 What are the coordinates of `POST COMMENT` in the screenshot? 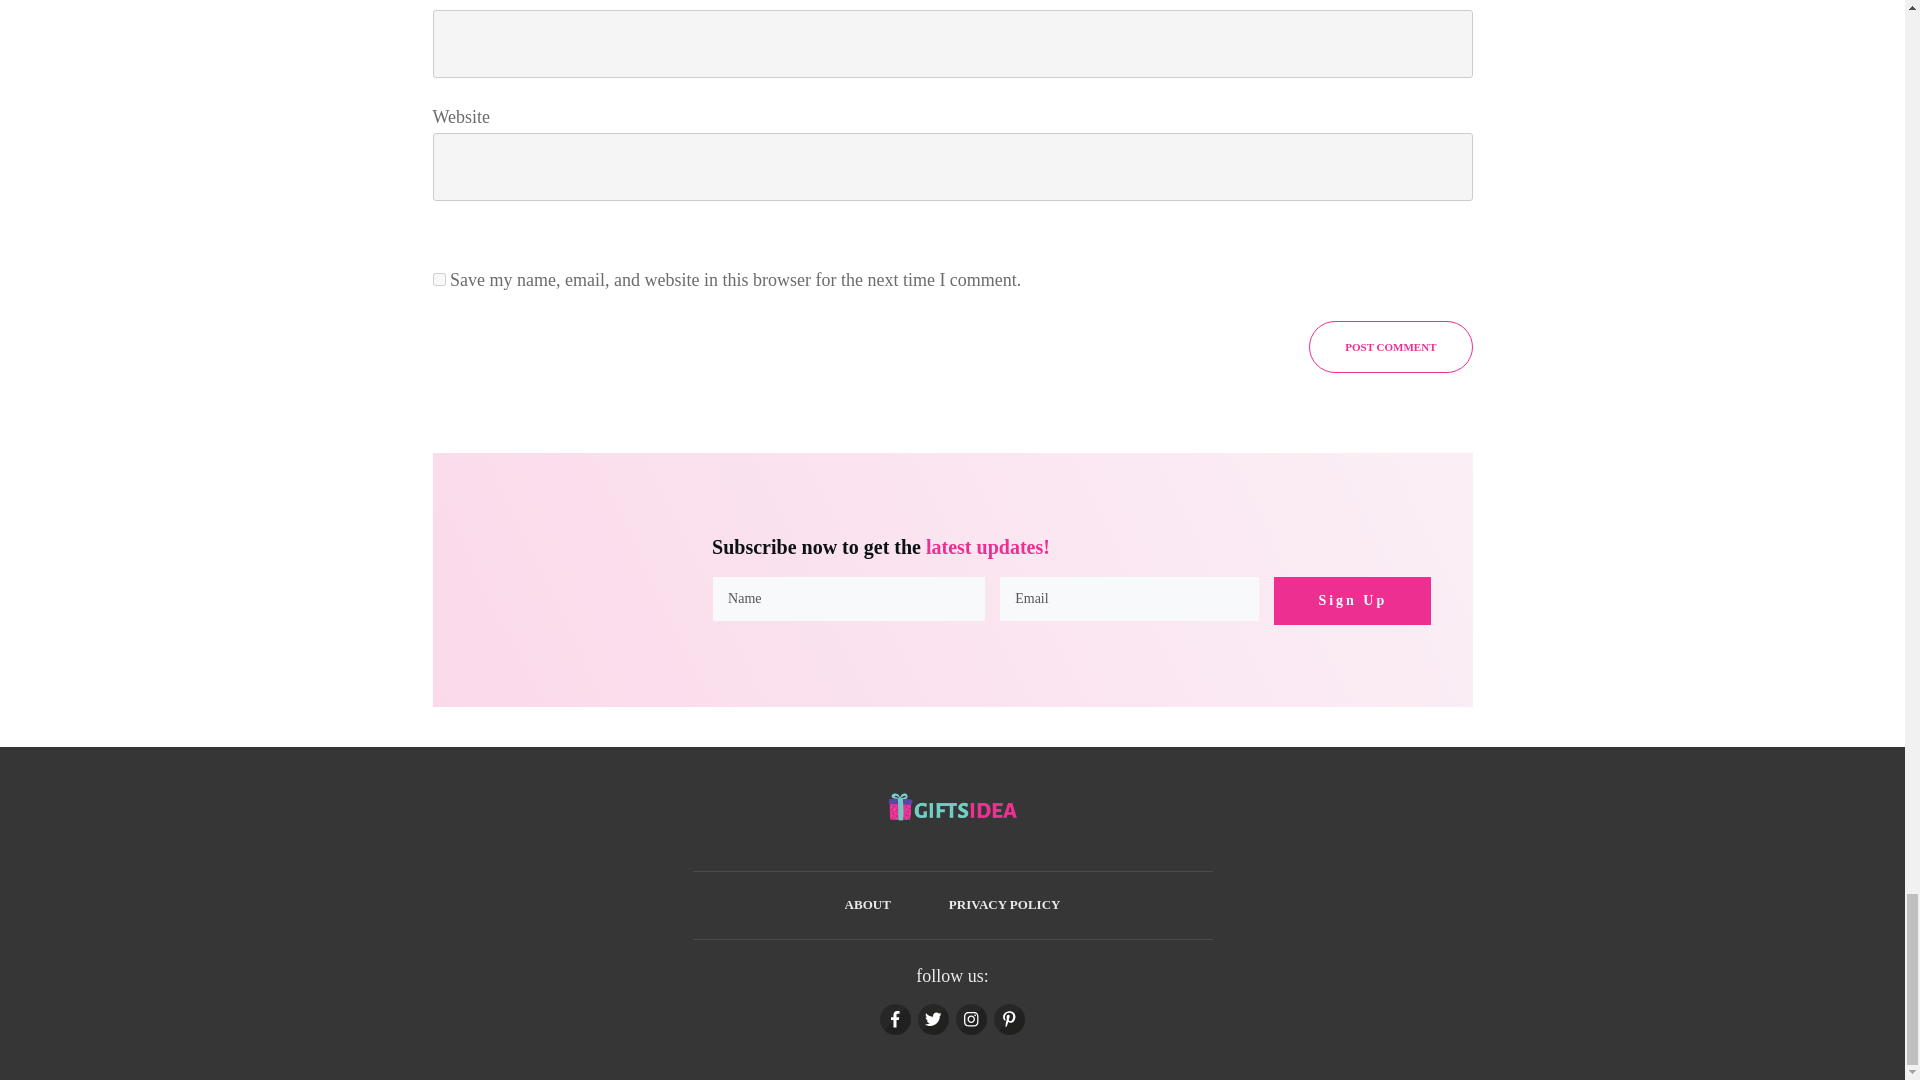 It's located at (1390, 346).